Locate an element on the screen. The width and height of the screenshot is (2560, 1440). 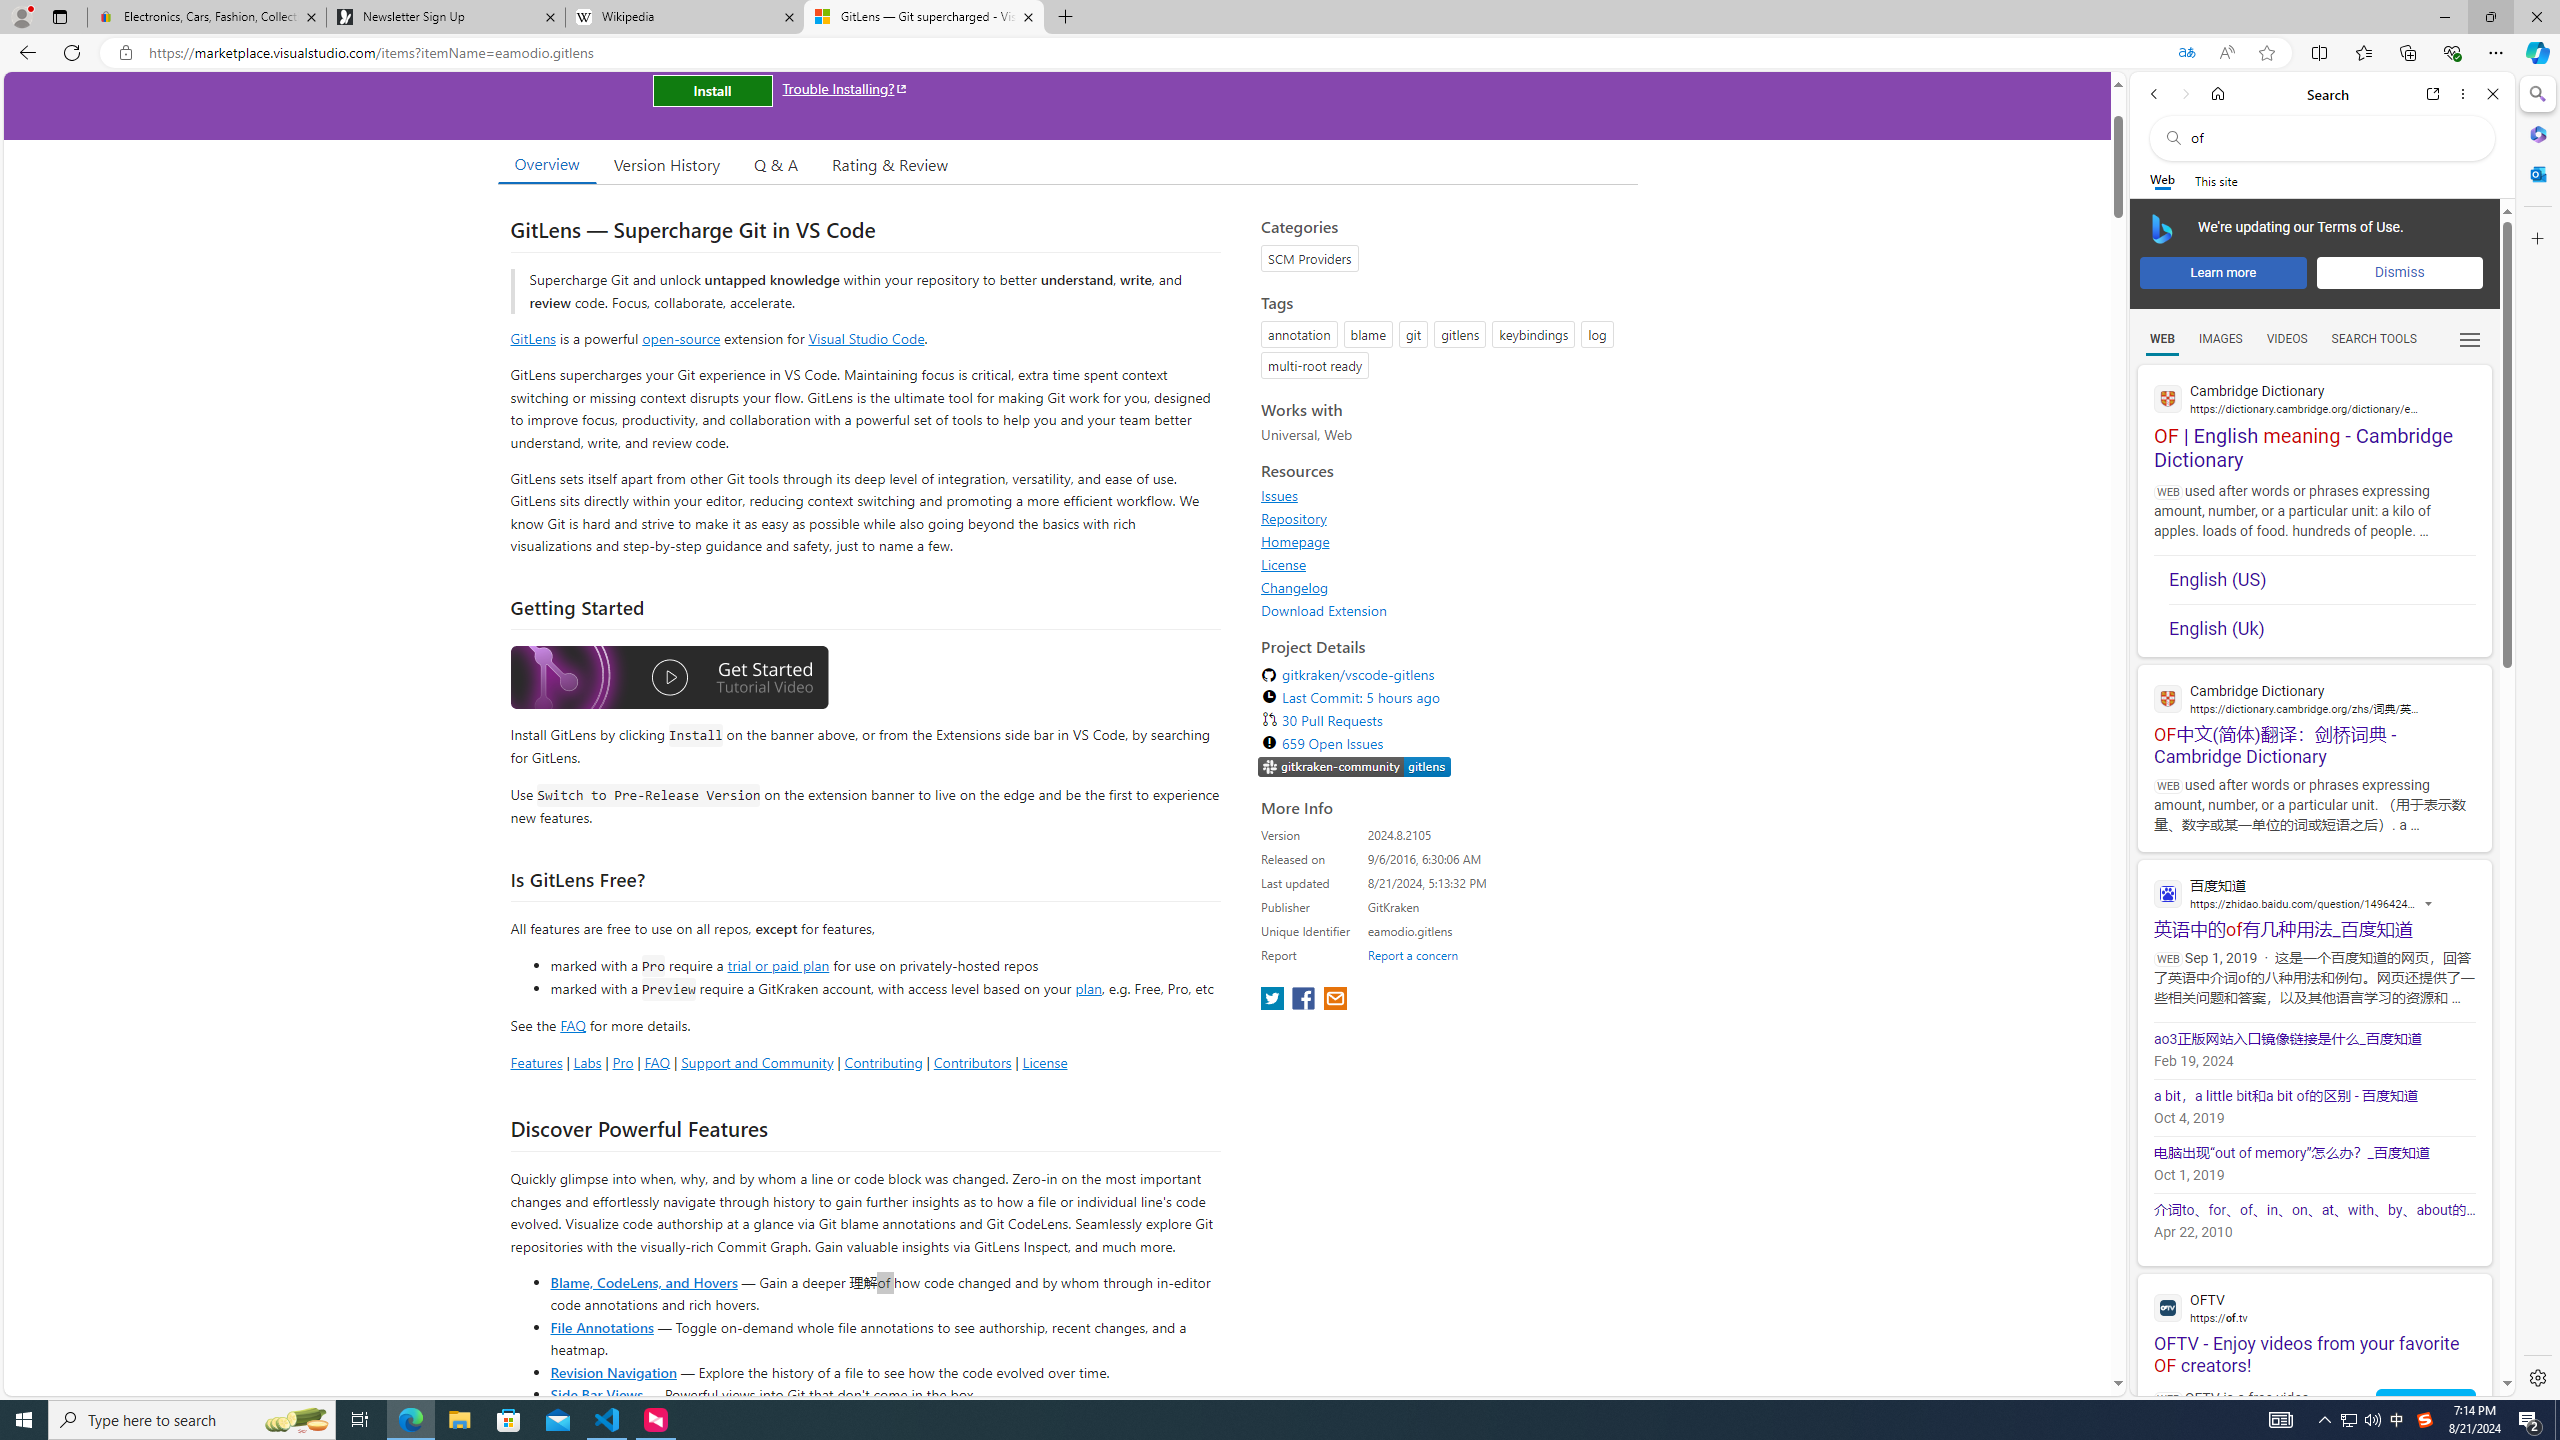
SEARCH TOOLS is located at coordinates (2374, 339).